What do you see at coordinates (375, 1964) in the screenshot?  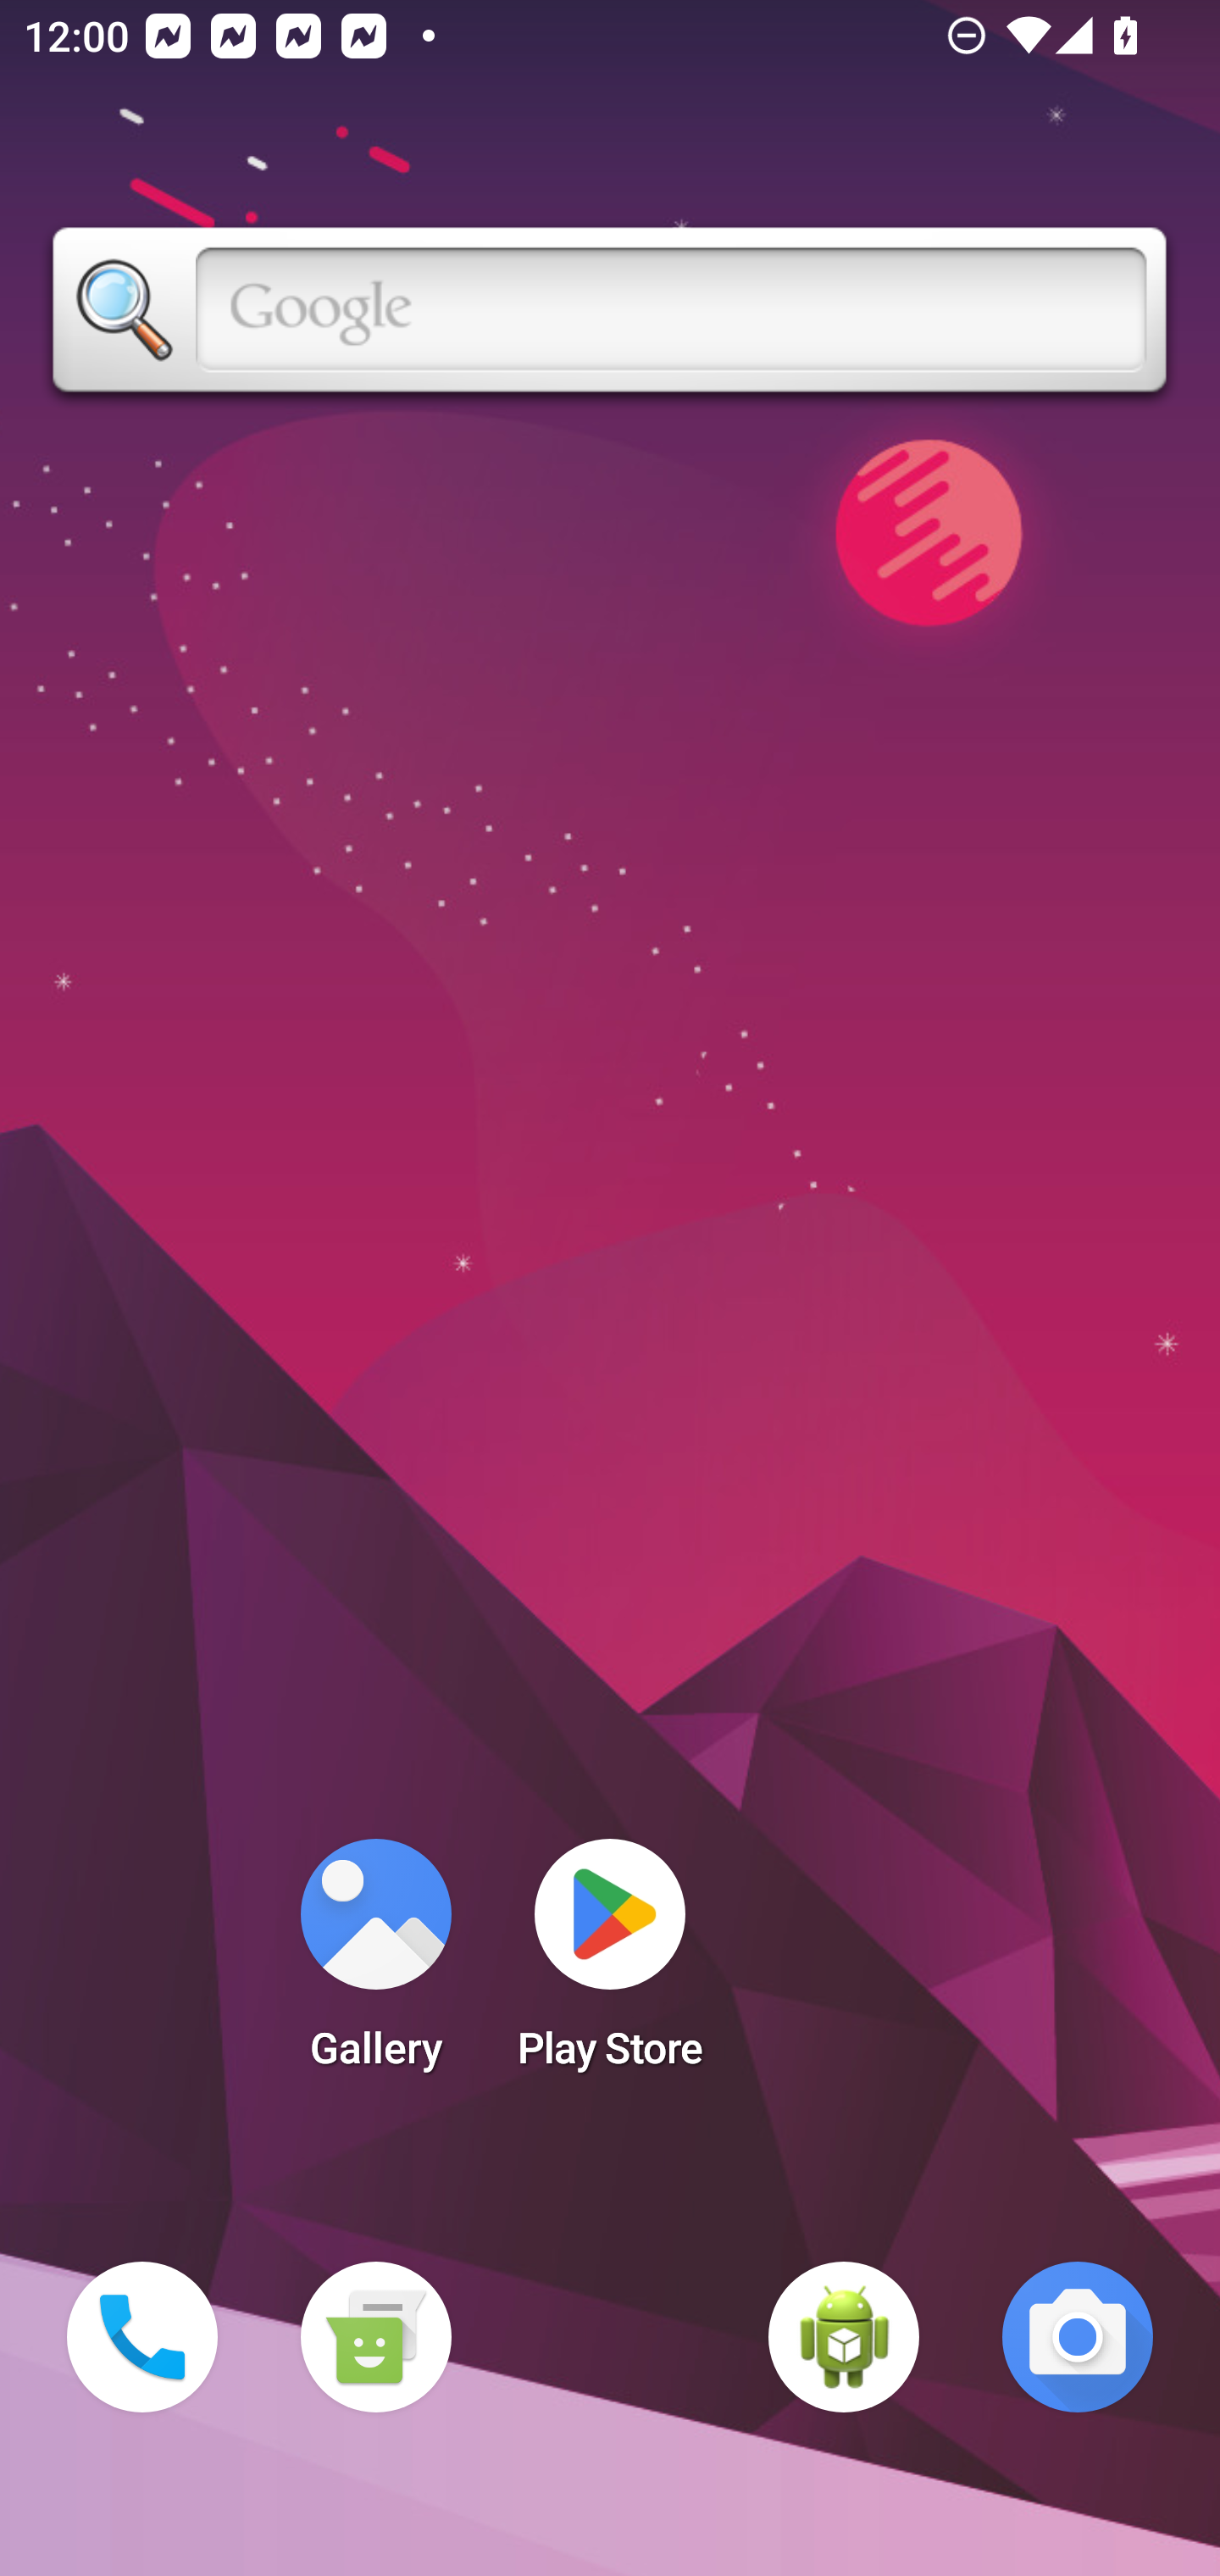 I see `Gallery` at bounding box center [375, 1964].